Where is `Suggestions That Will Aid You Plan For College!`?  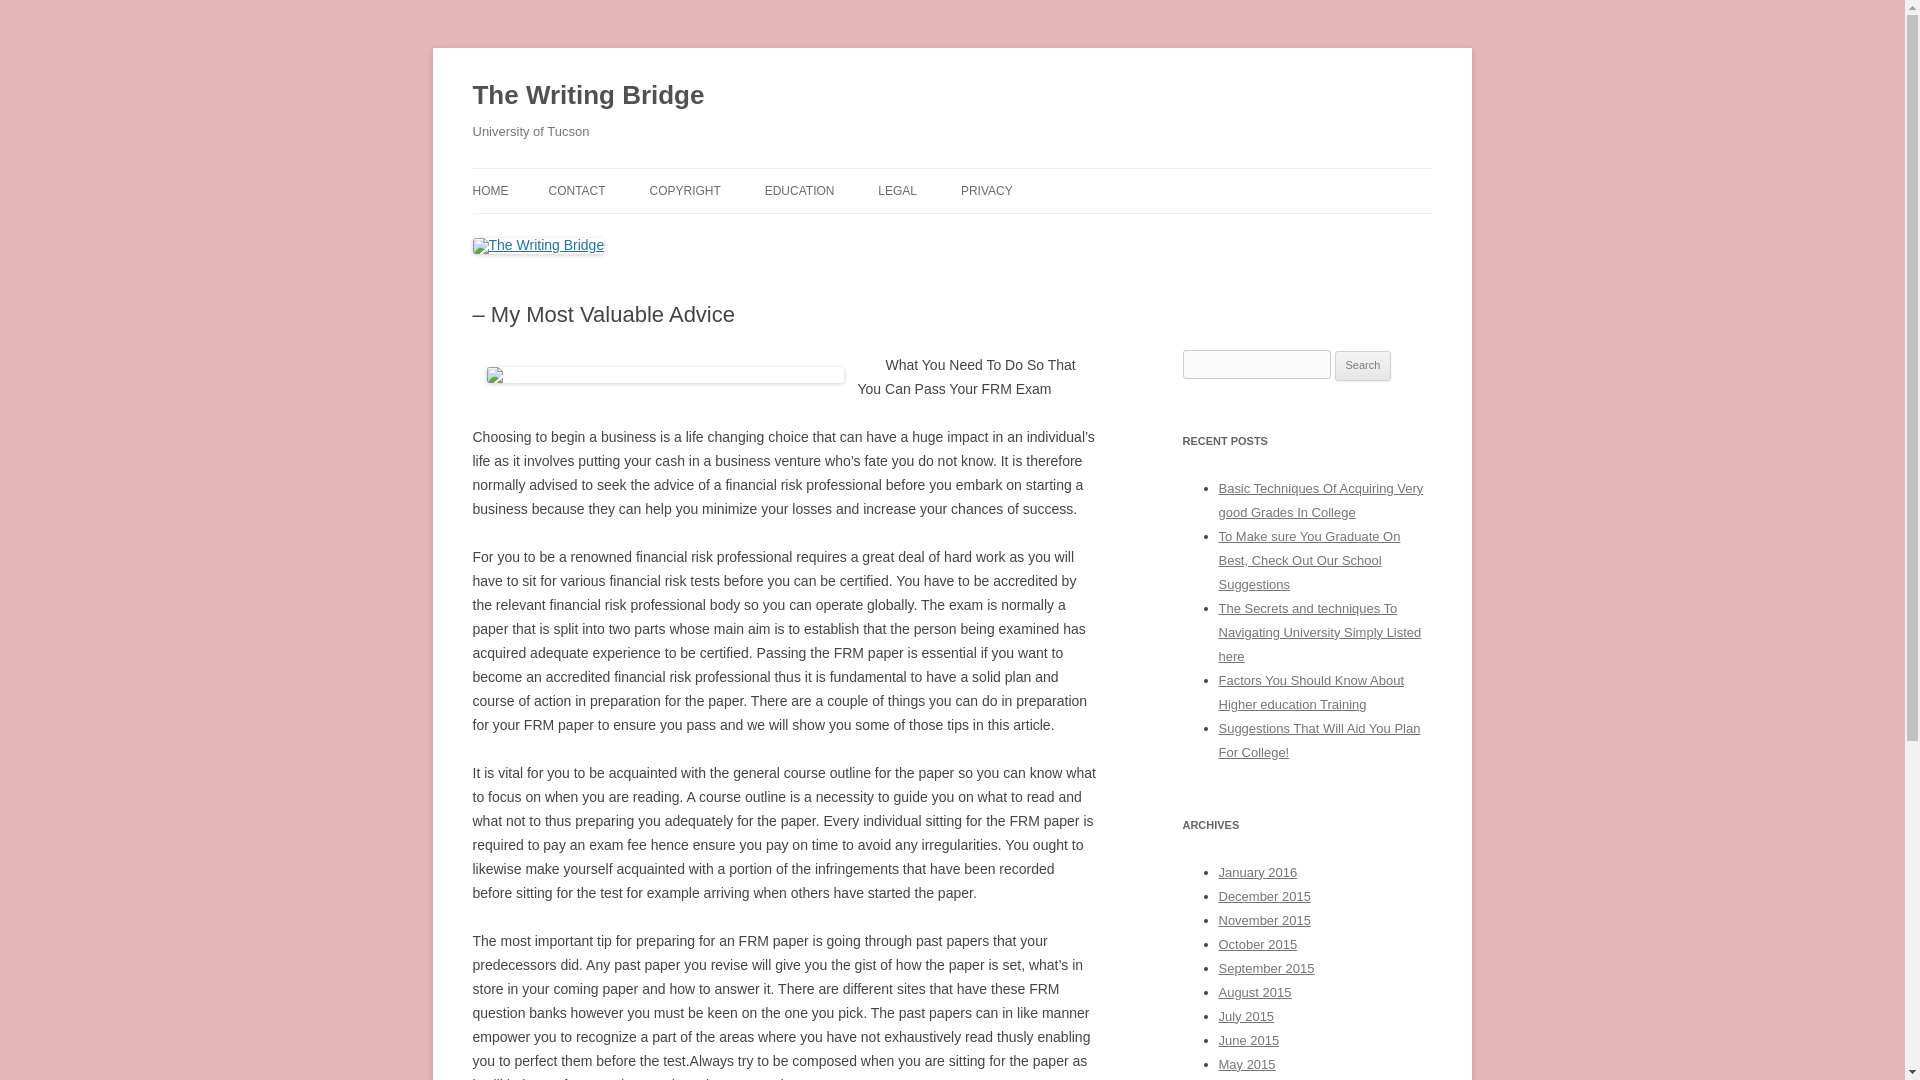
Suggestions That Will Aid You Plan For College! is located at coordinates (1318, 740).